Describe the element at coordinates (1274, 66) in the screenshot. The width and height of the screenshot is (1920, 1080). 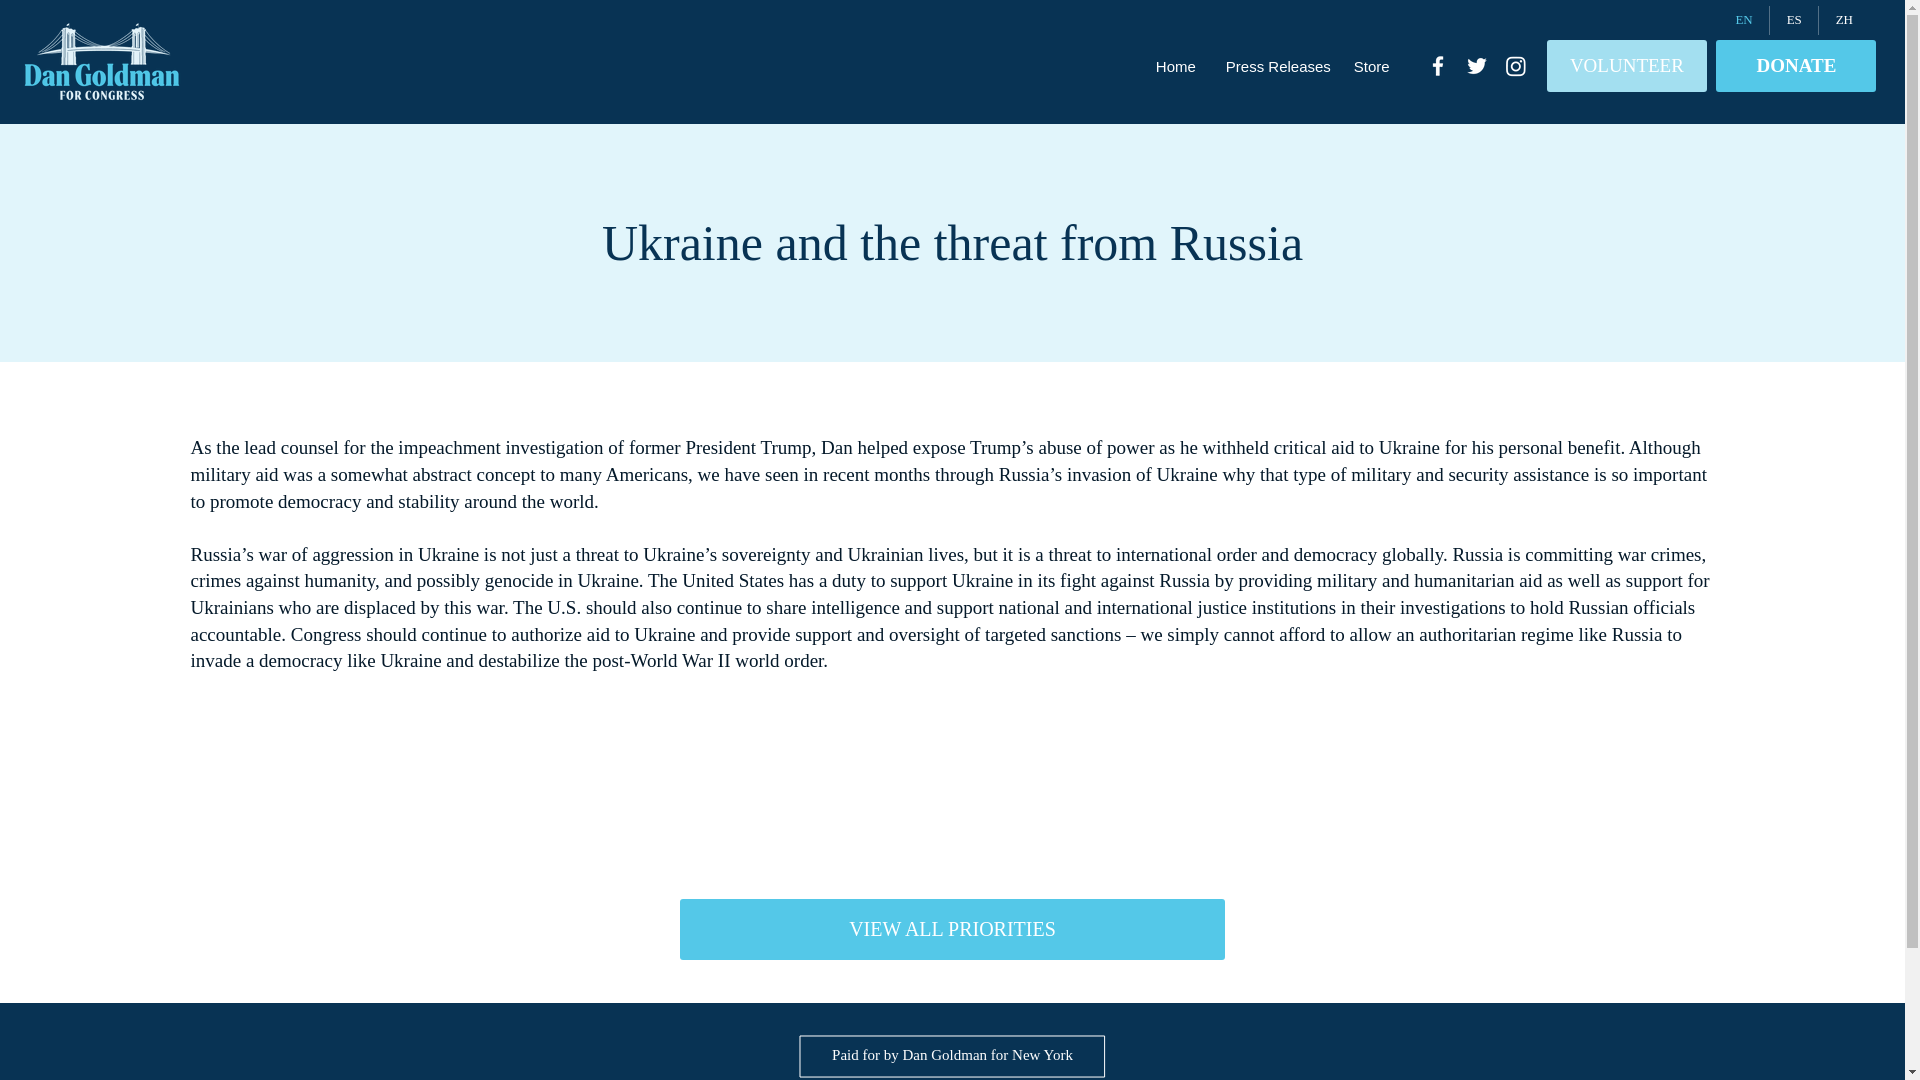
I see `Press Releases` at that location.